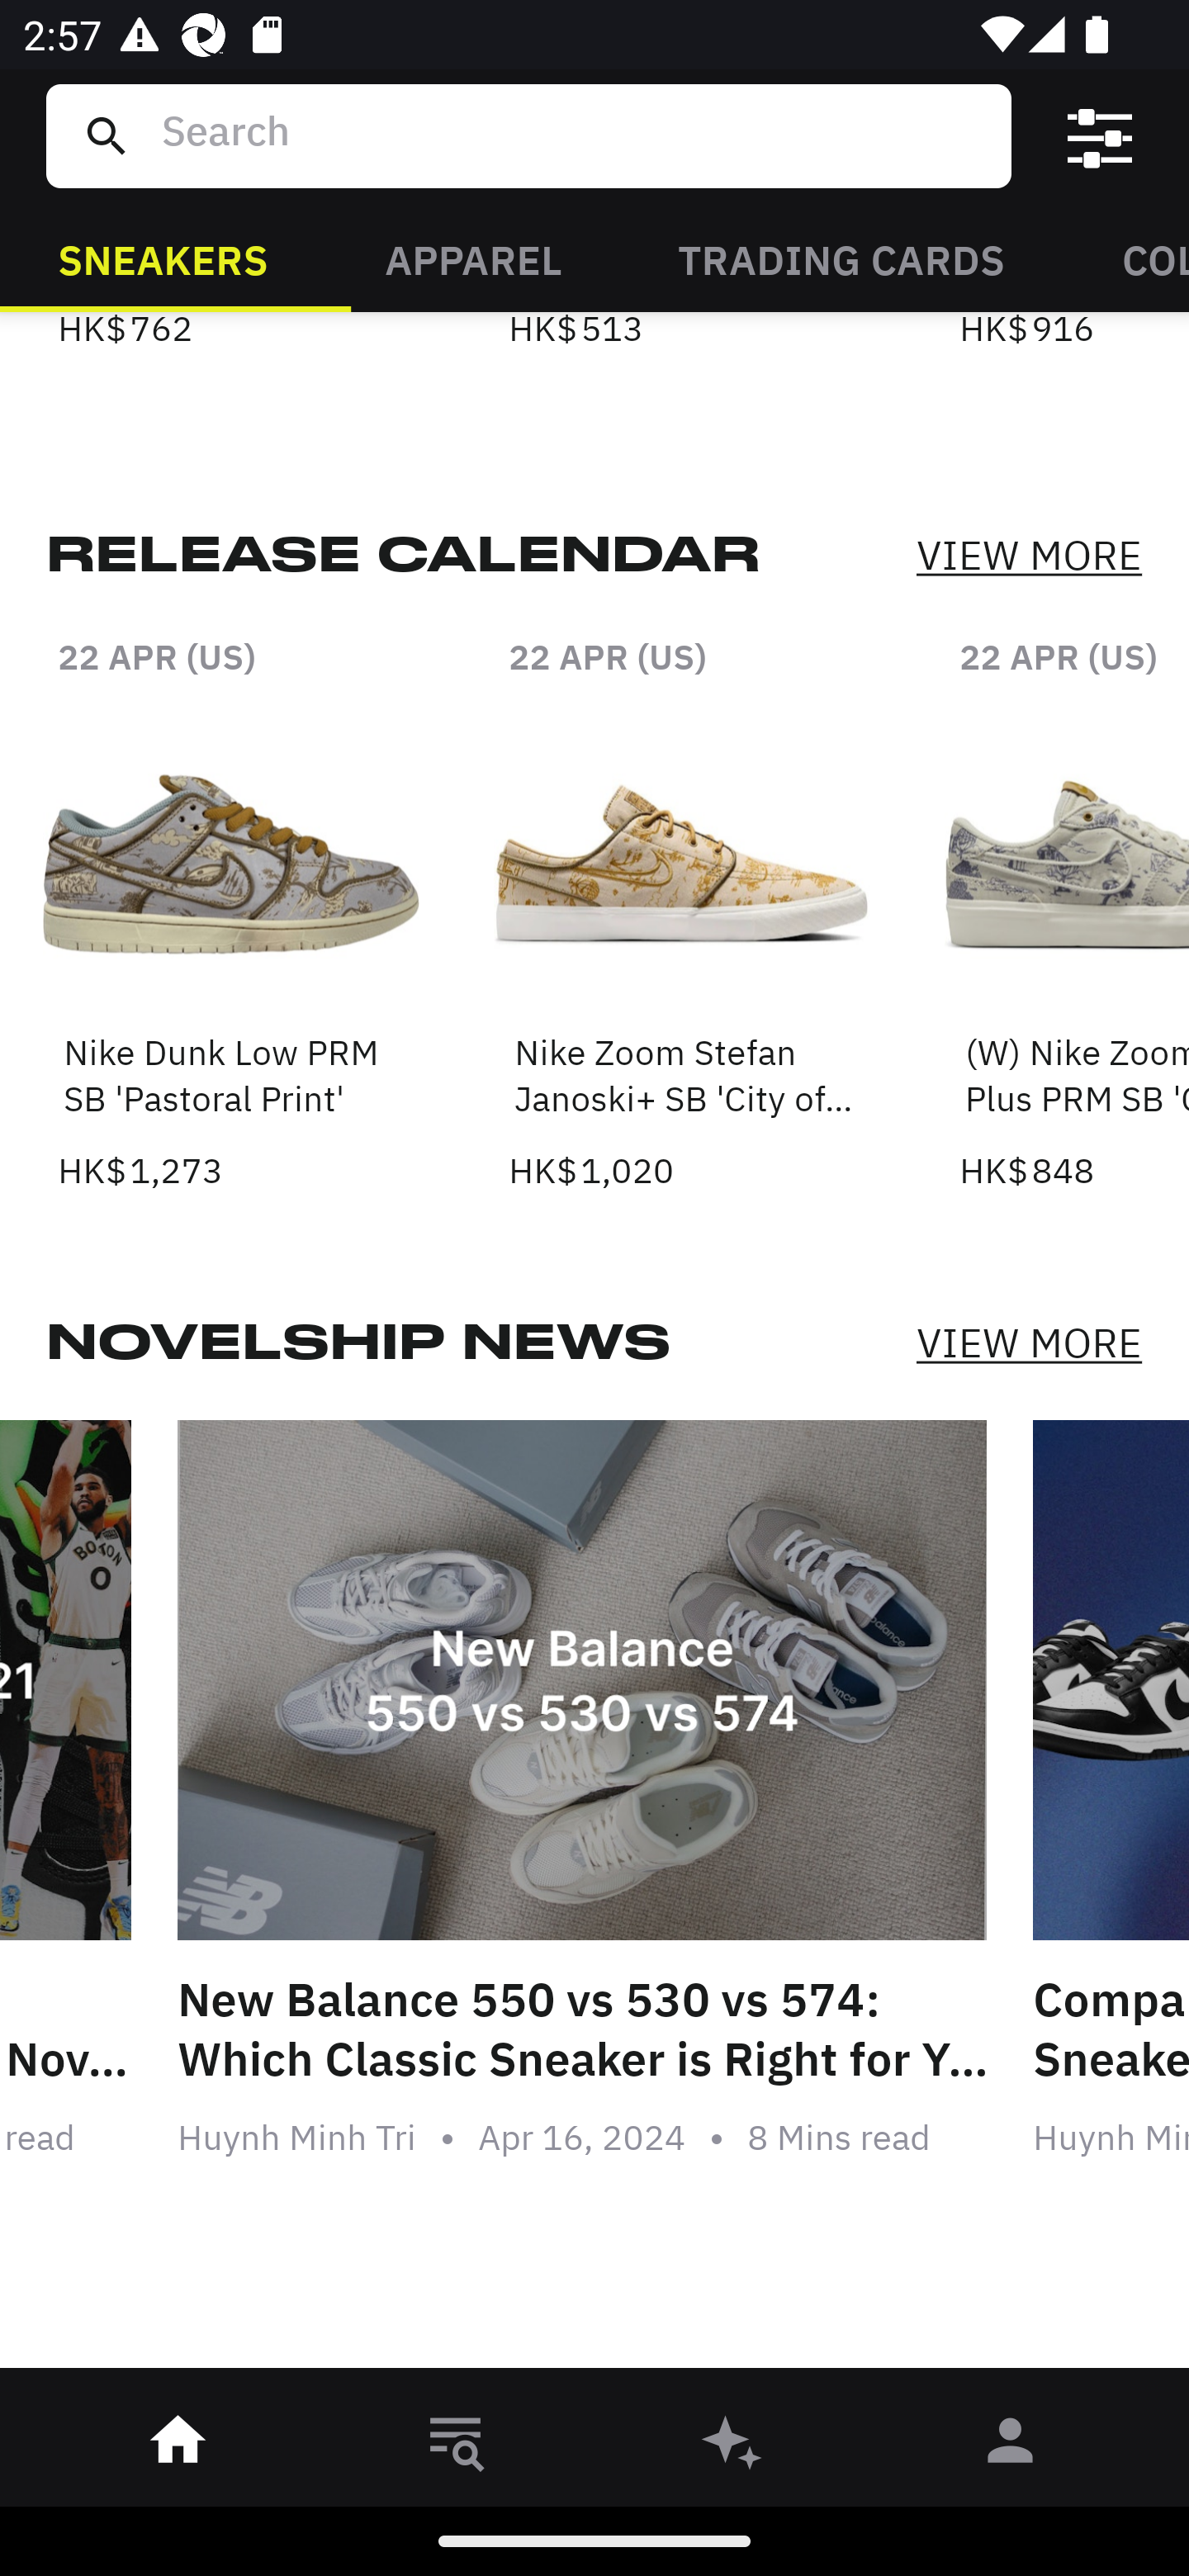 Image resolution: width=1189 pixels, height=2576 pixels. Describe the element at coordinates (574, 135) in the screenshot. I see `Search` at that location.